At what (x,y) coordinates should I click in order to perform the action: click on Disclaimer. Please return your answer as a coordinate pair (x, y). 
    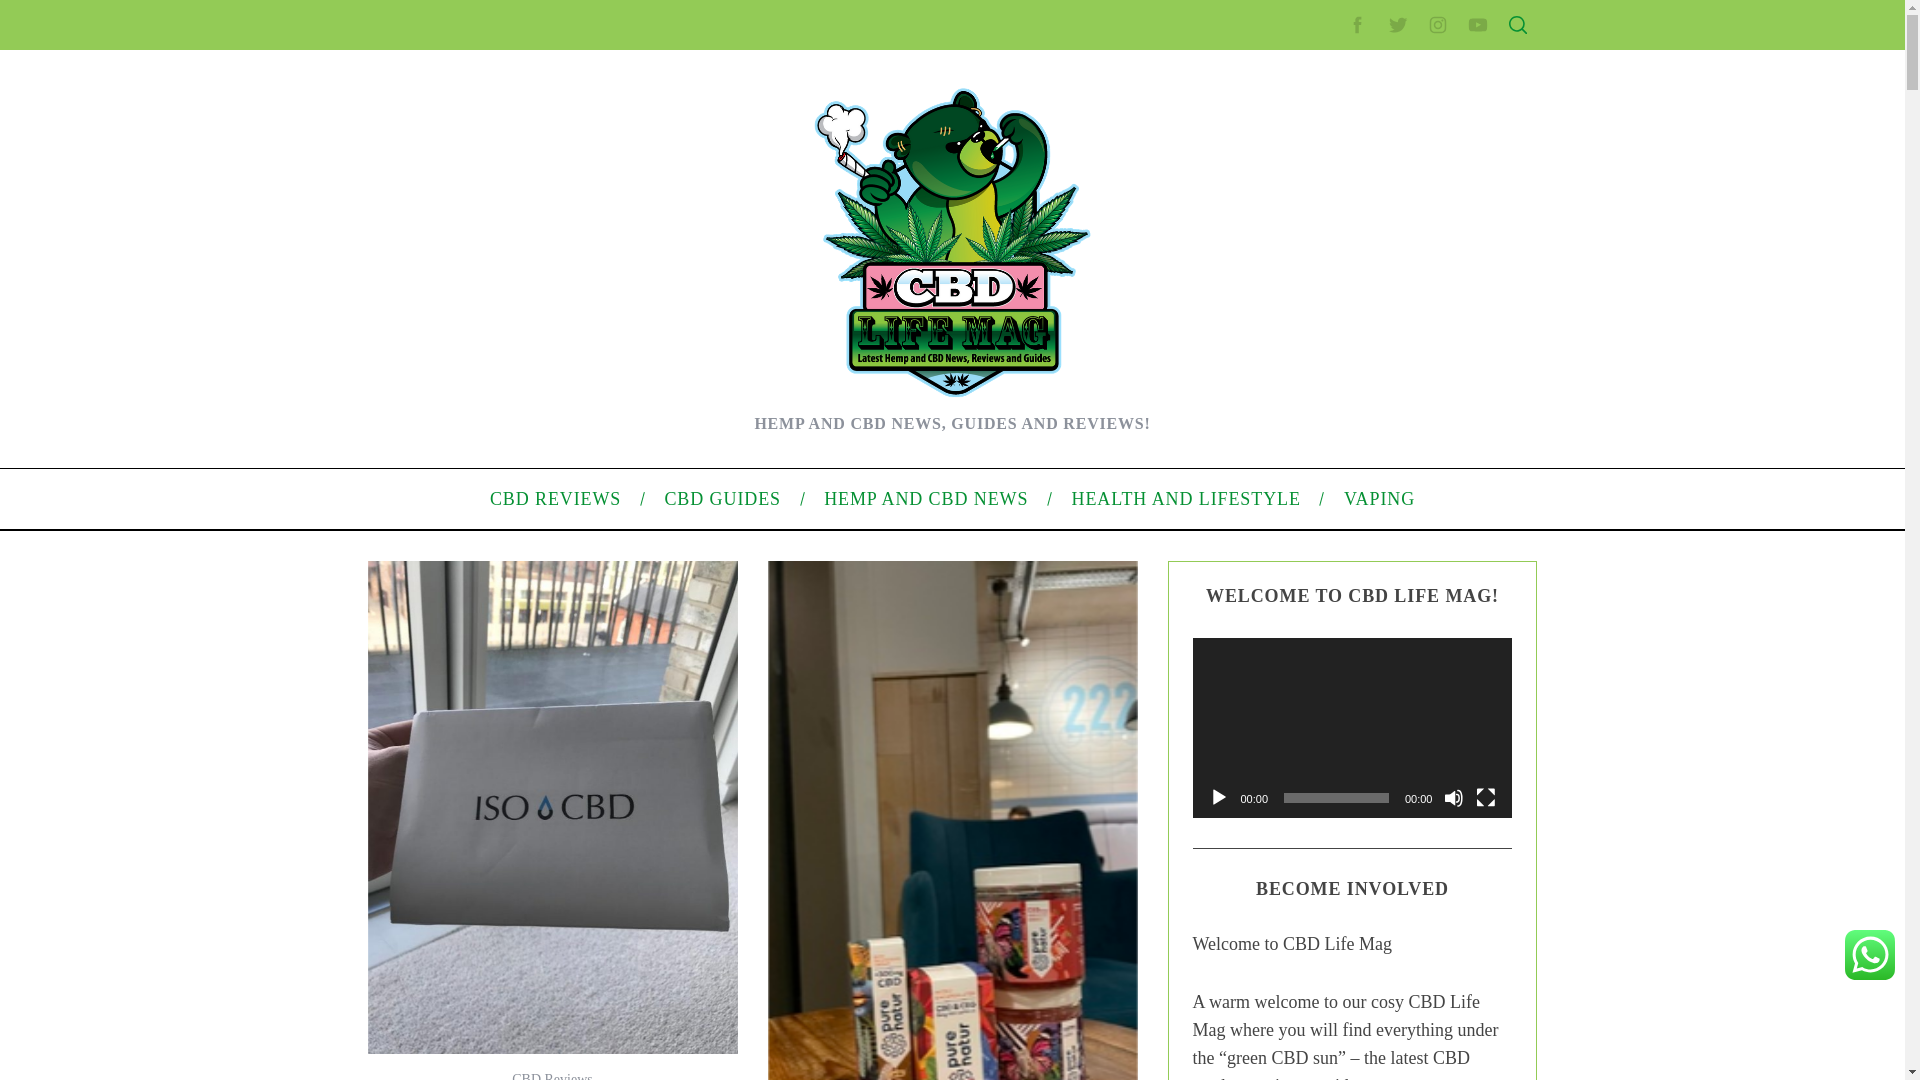
    Looking at the image, I should click on (1306, 468).